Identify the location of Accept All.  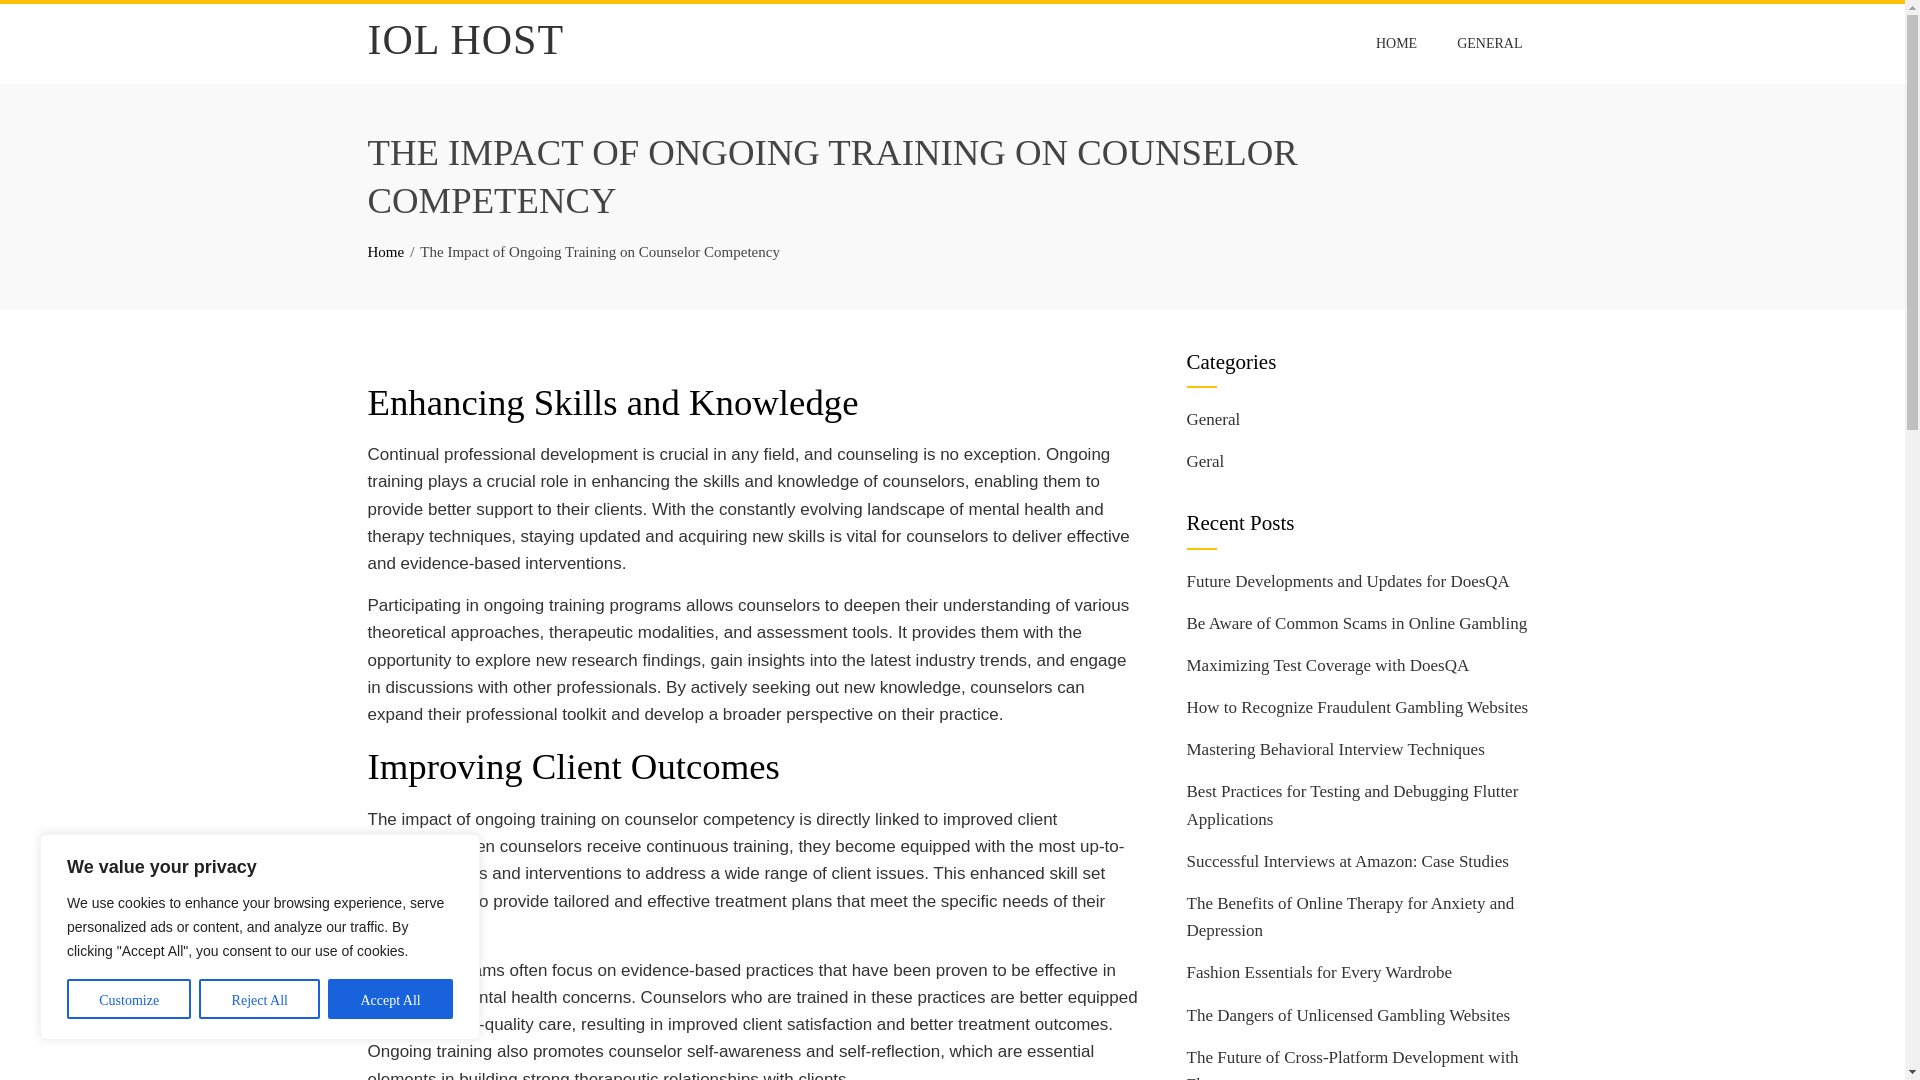
(390, 998).